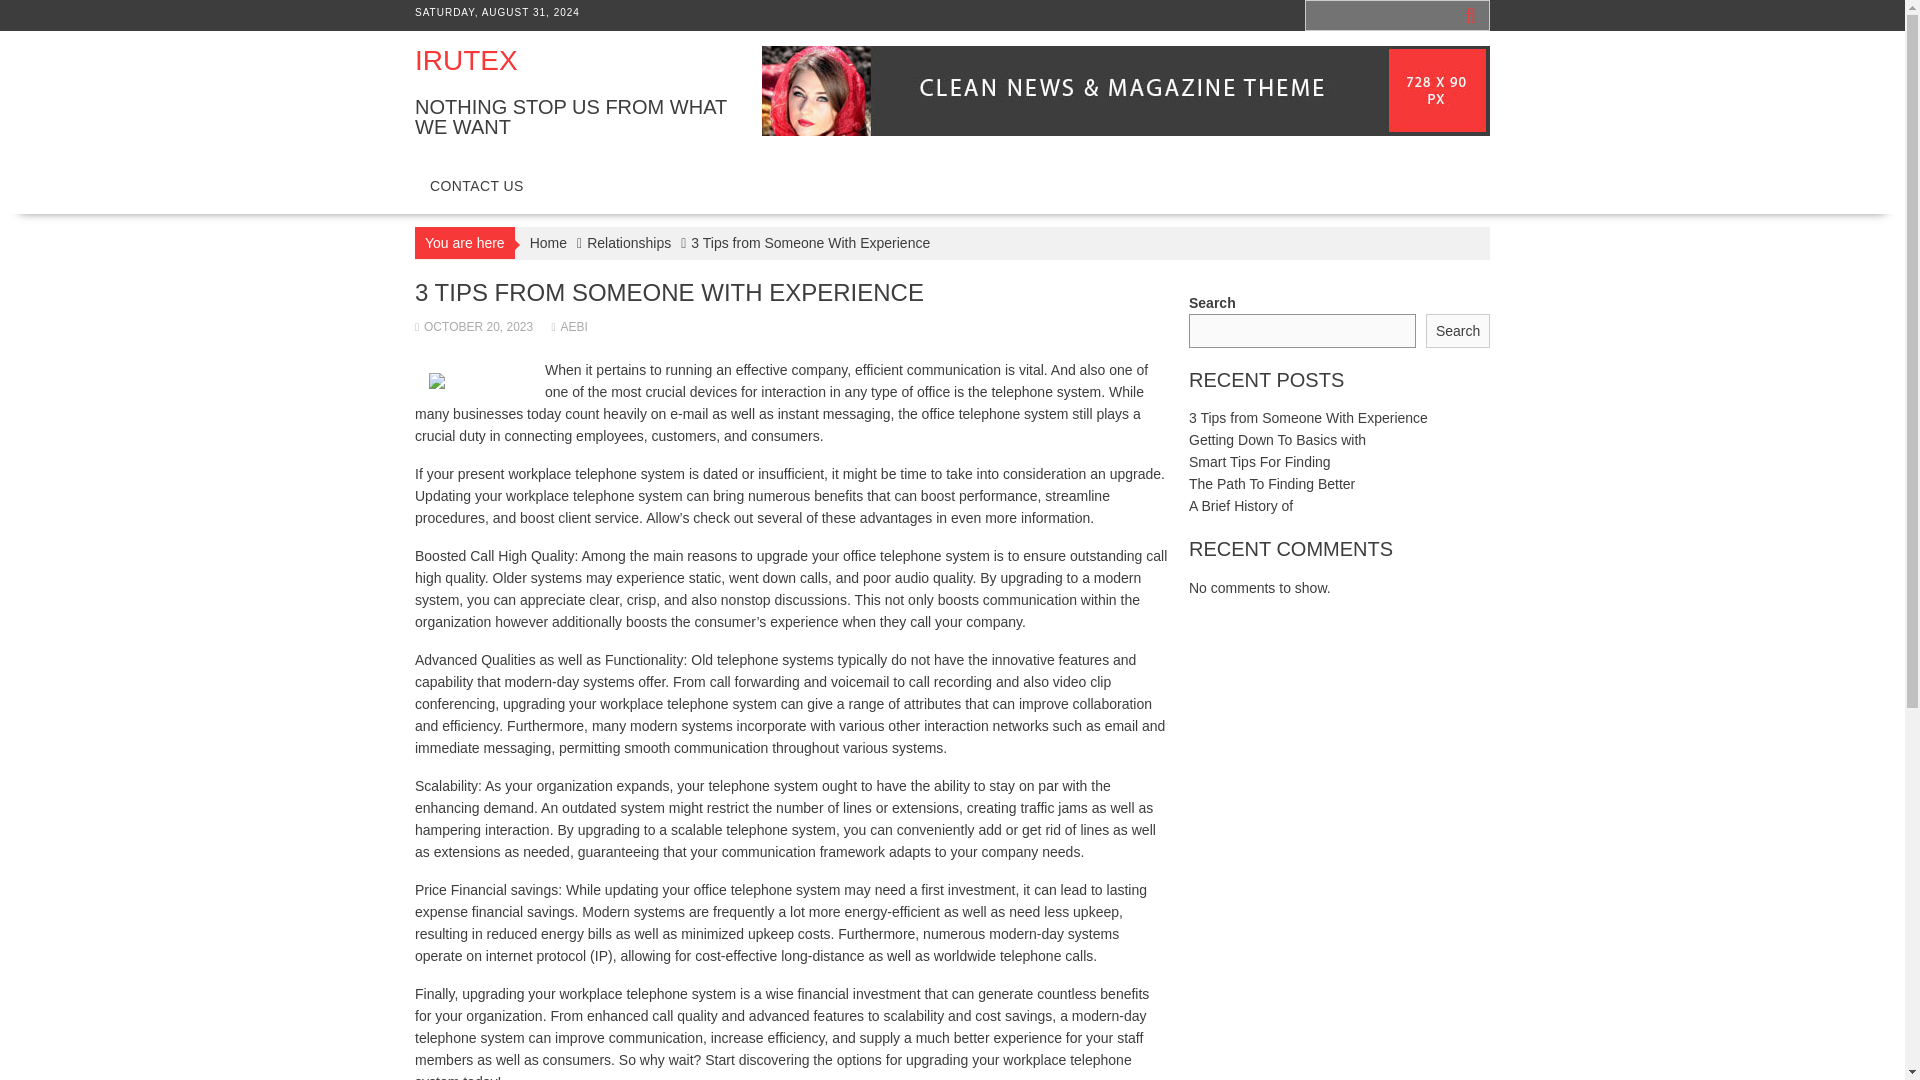  Describe the element at coordinates (570, 326) in the screenshot. I see `AEBI` at that location.